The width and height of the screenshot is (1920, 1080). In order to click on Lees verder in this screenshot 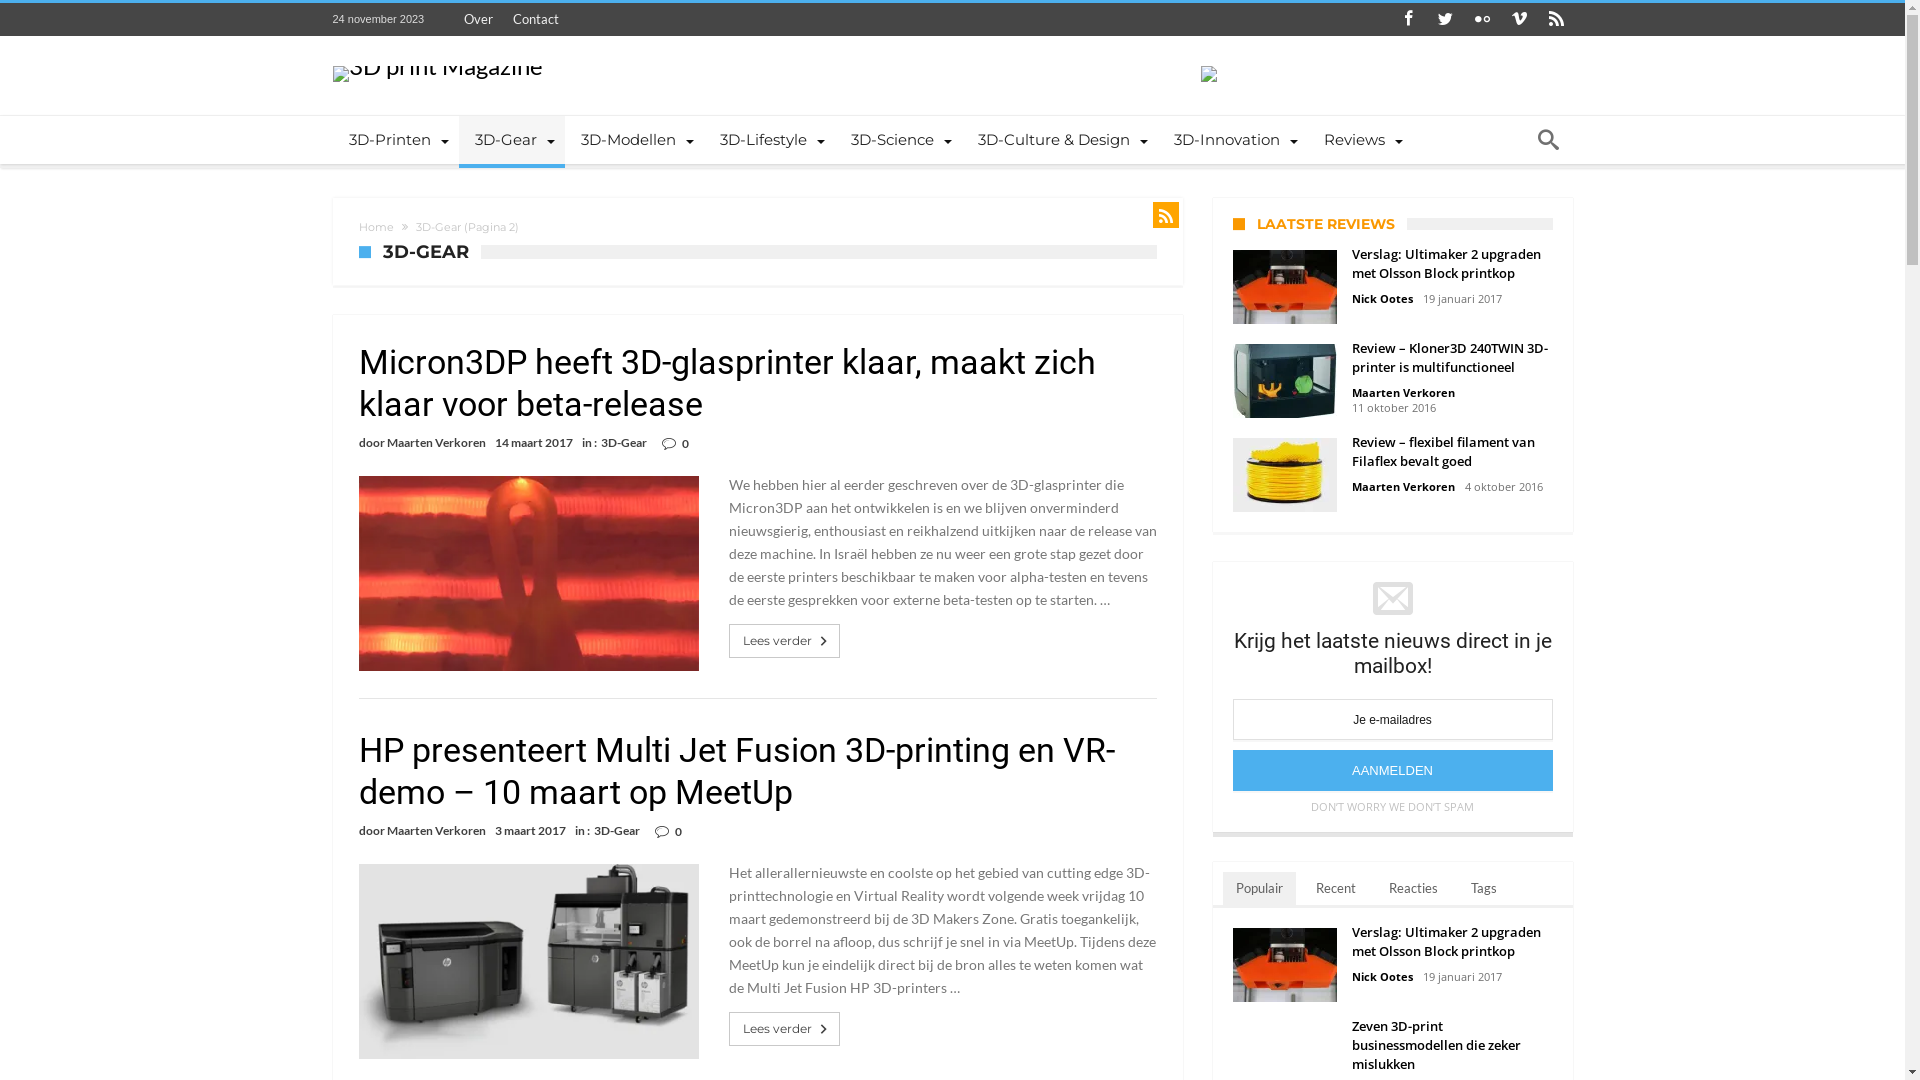, I will do `click(786, 1029)`.